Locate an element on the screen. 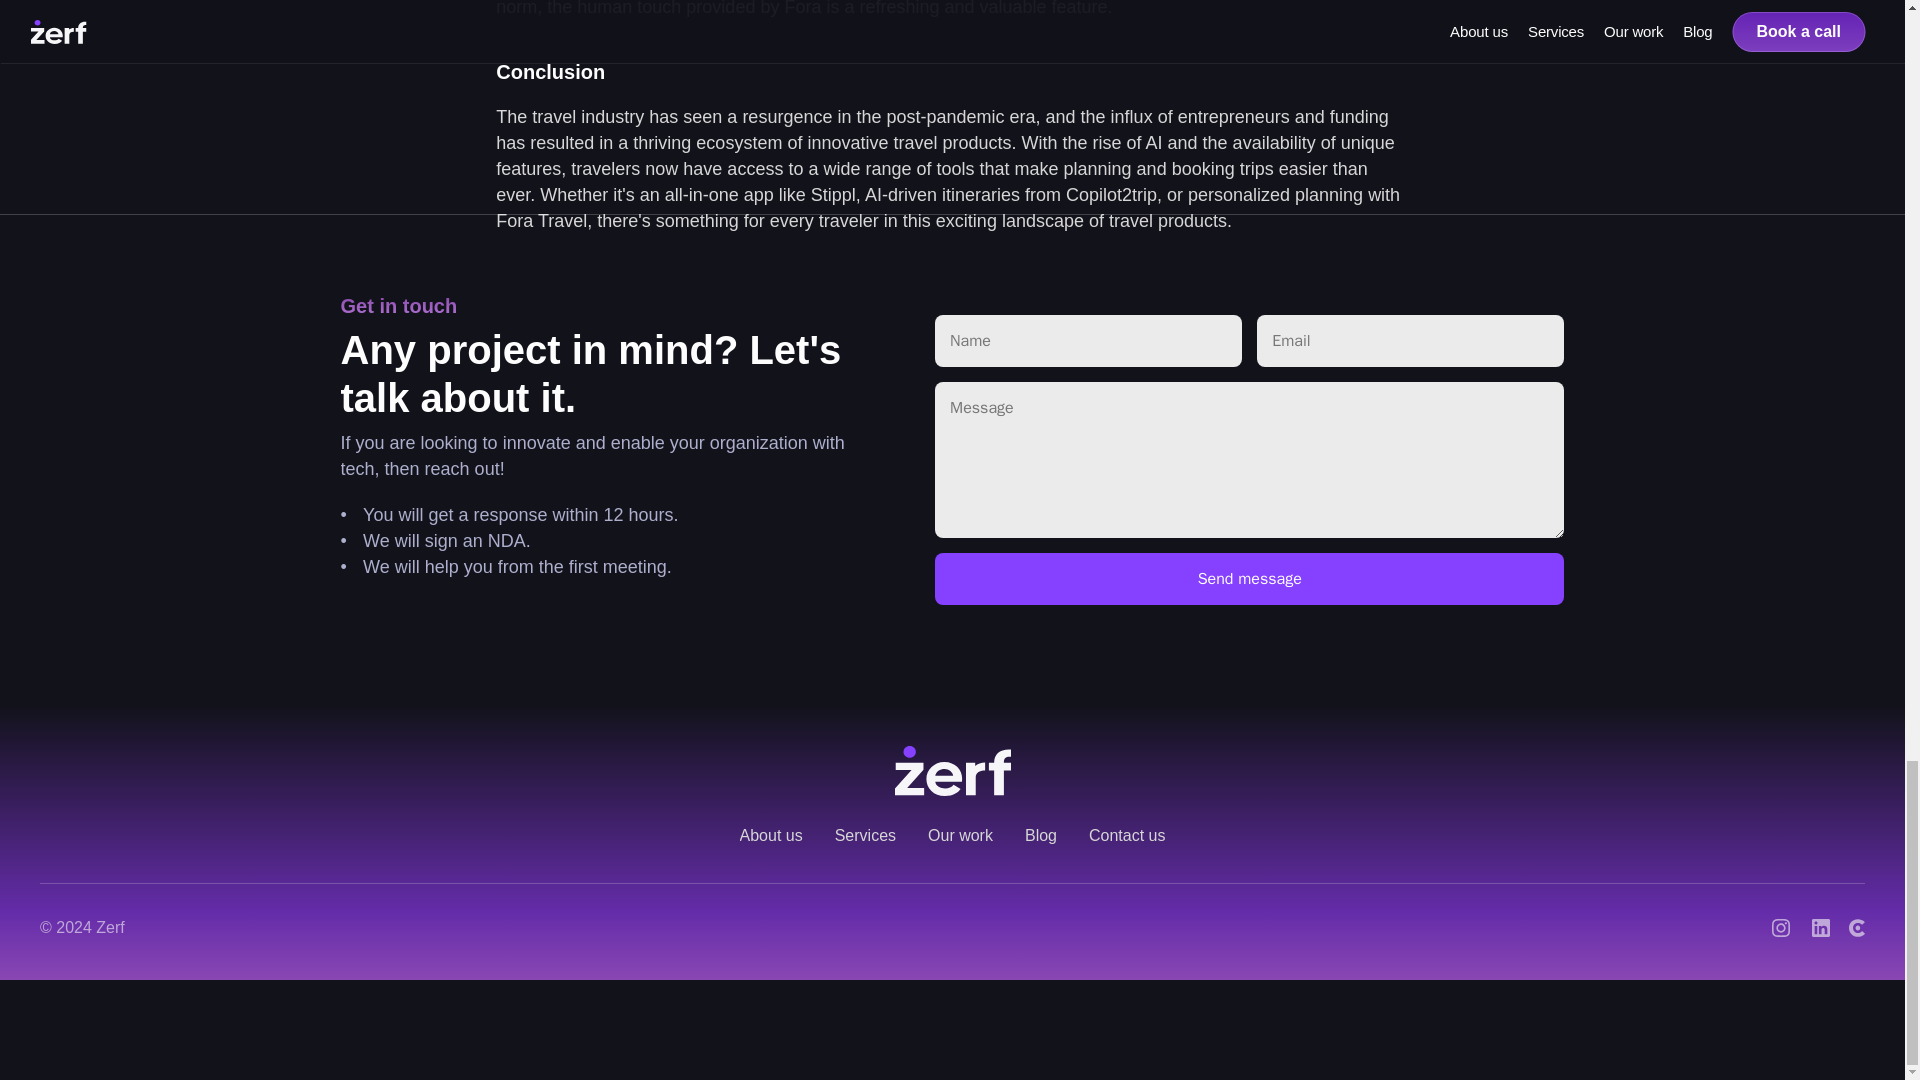 The image size is (1920, 1080). About us is located at coordinates (770, 836).